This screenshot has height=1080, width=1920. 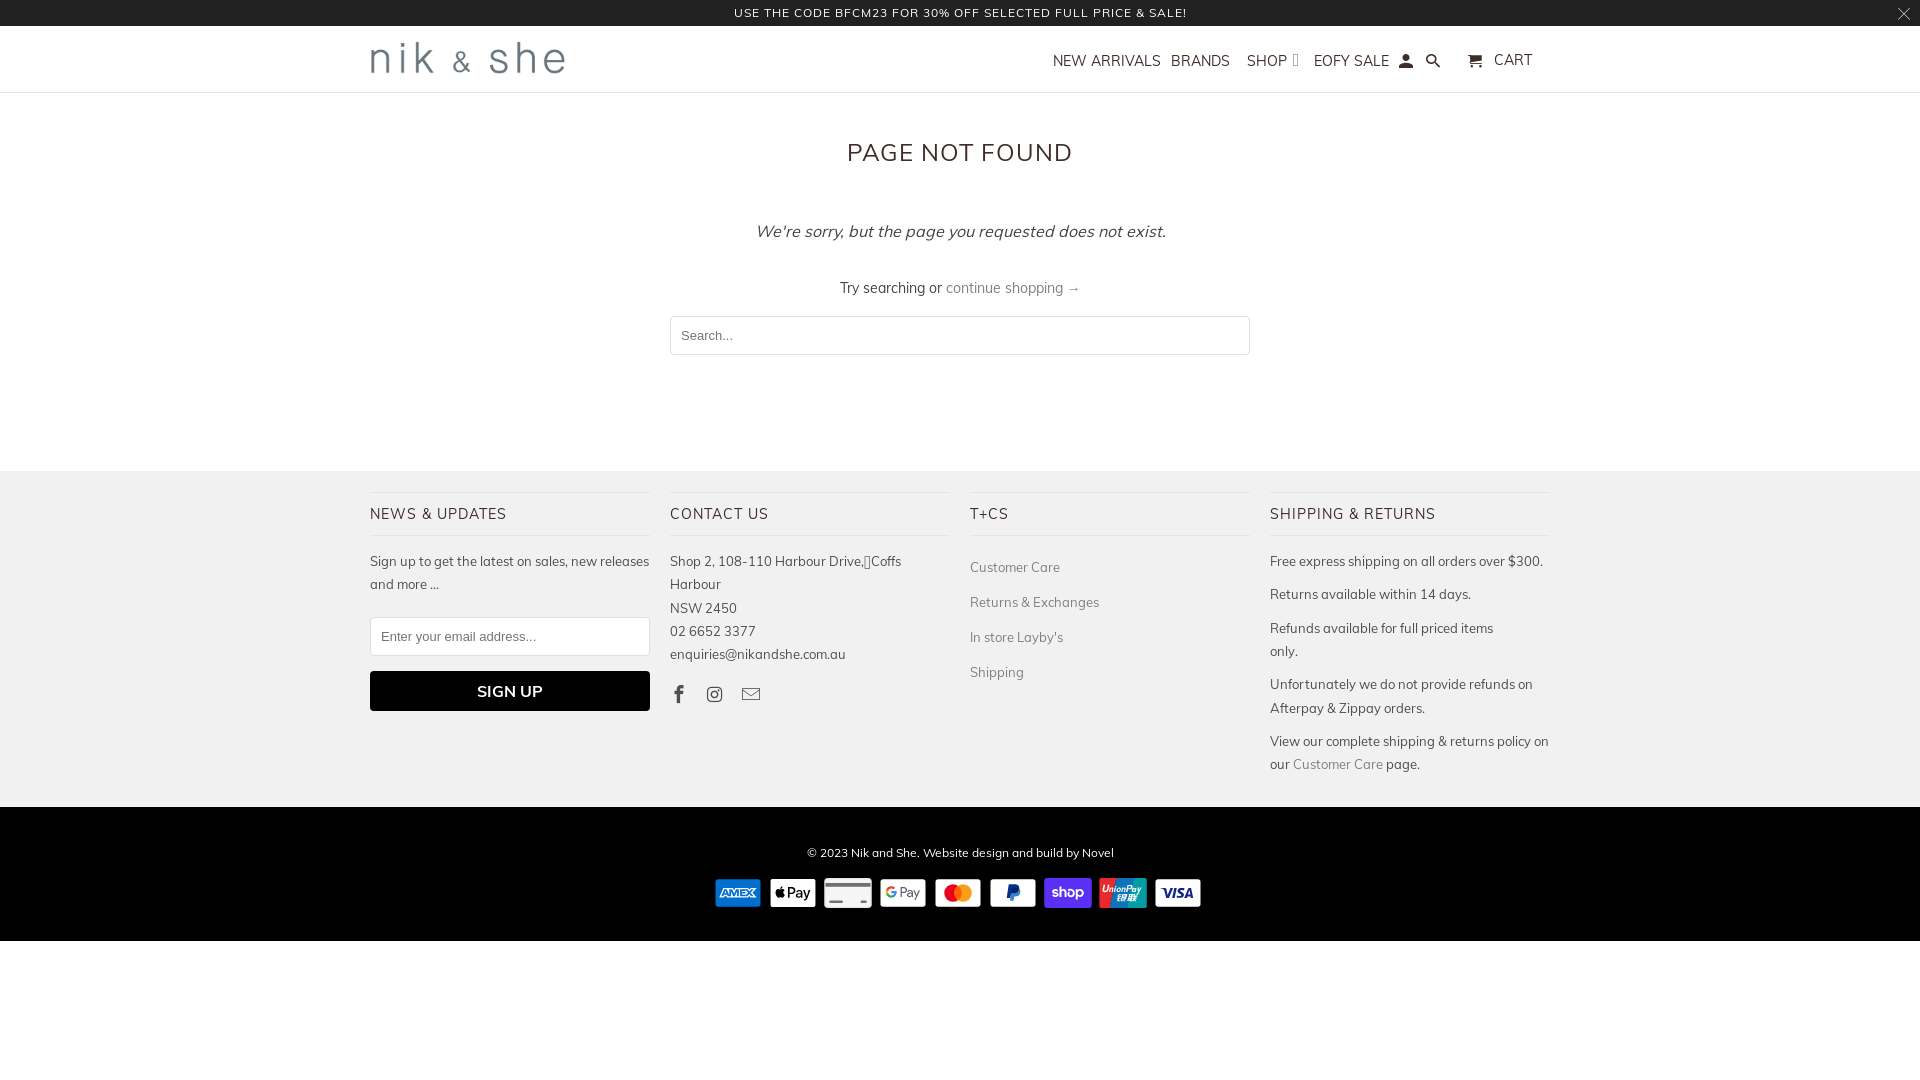 I want to click on Customer Care, so click(x=1338, y=764).